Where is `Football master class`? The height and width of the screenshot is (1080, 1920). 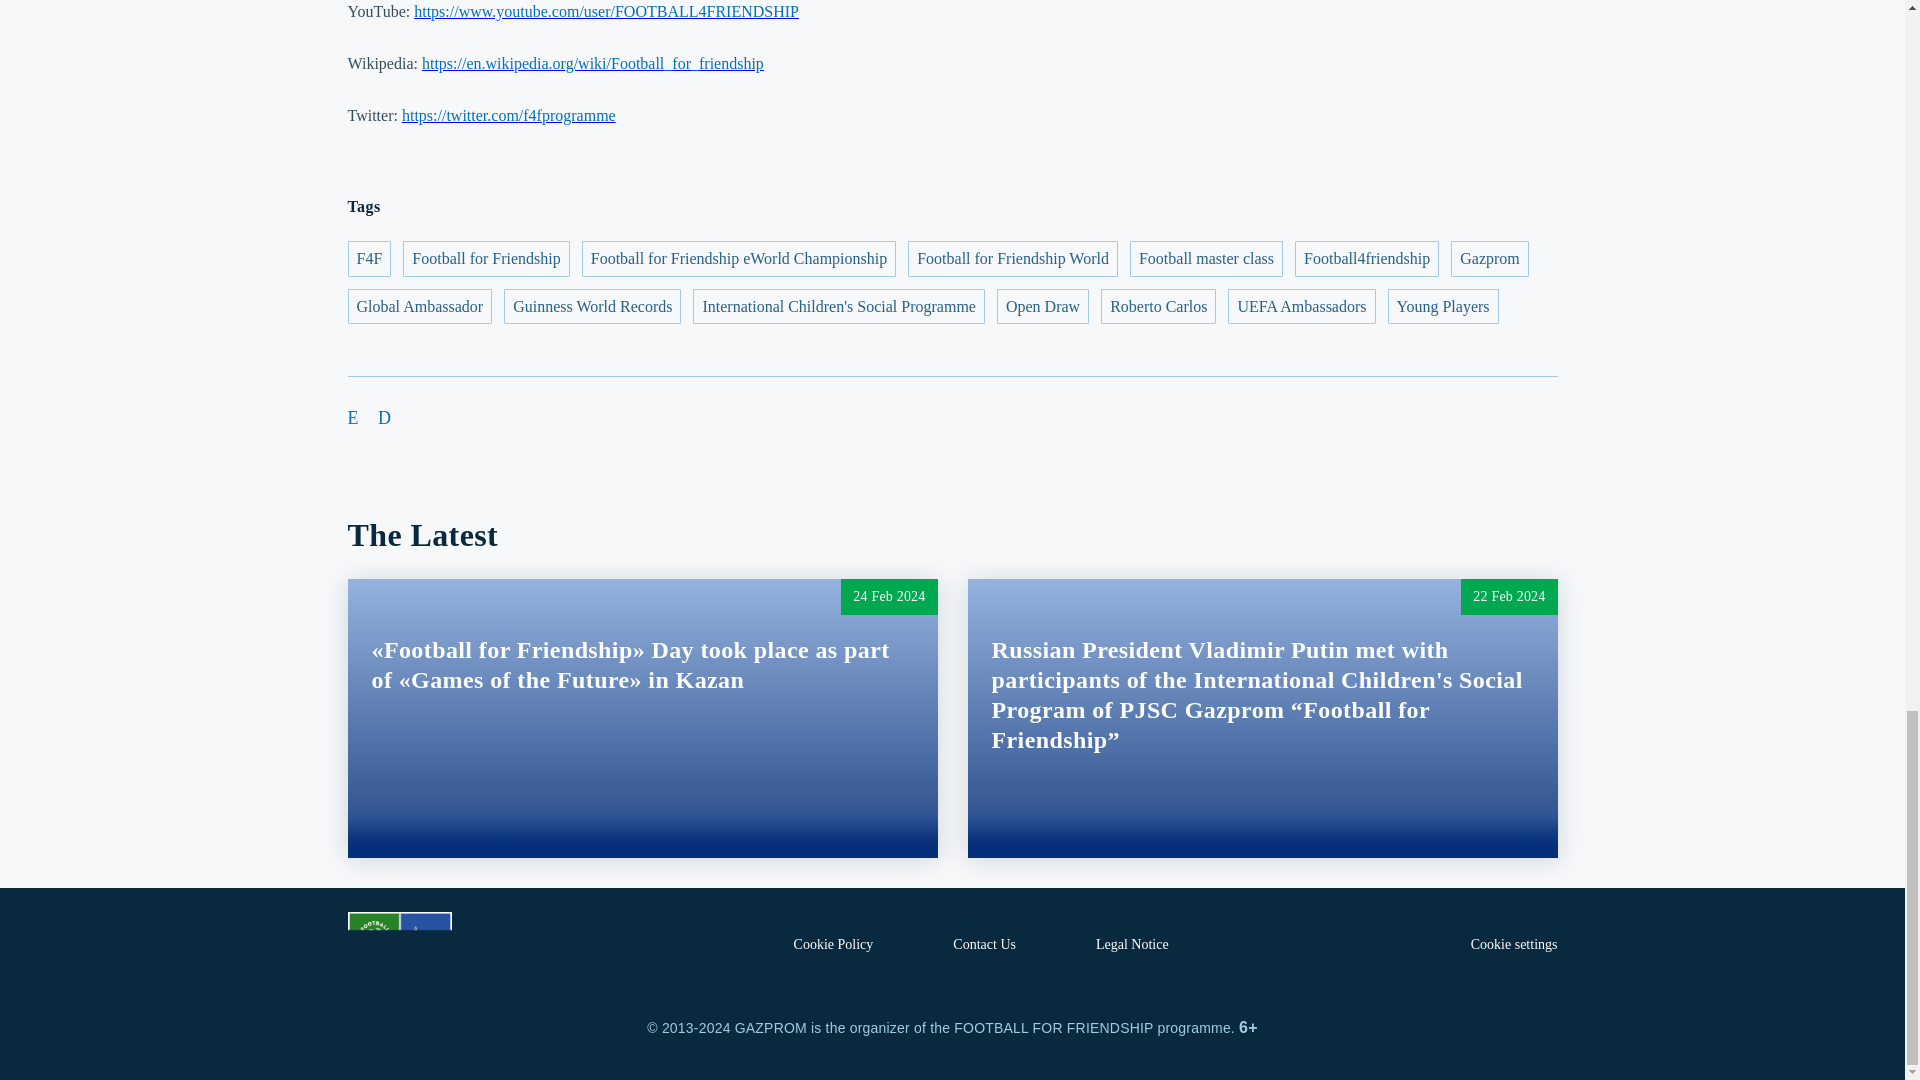 Football master class is located at coordinates (1206, 258).